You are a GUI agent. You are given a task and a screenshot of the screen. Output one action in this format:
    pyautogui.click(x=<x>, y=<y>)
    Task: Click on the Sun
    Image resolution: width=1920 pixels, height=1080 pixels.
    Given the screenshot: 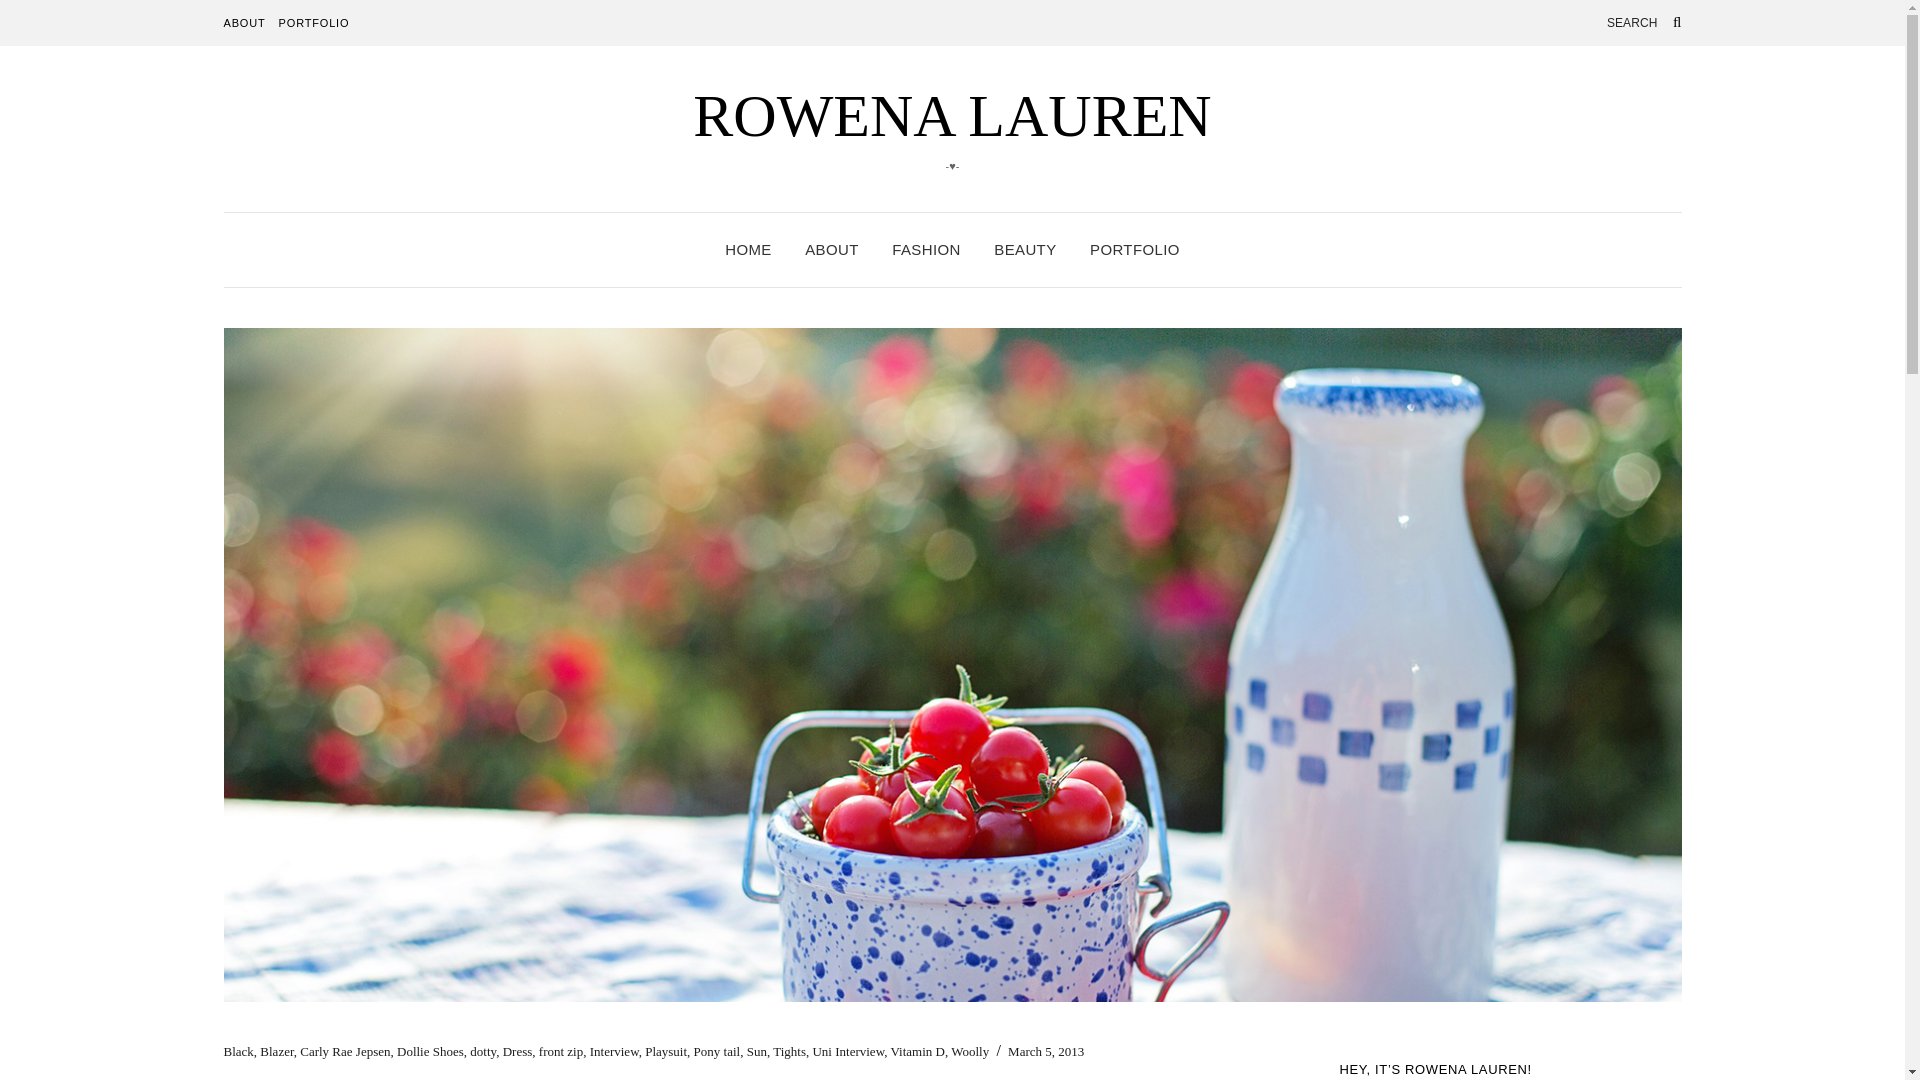 What is the action you would take?
    pyautogui.click(x=756, y=1052)
    